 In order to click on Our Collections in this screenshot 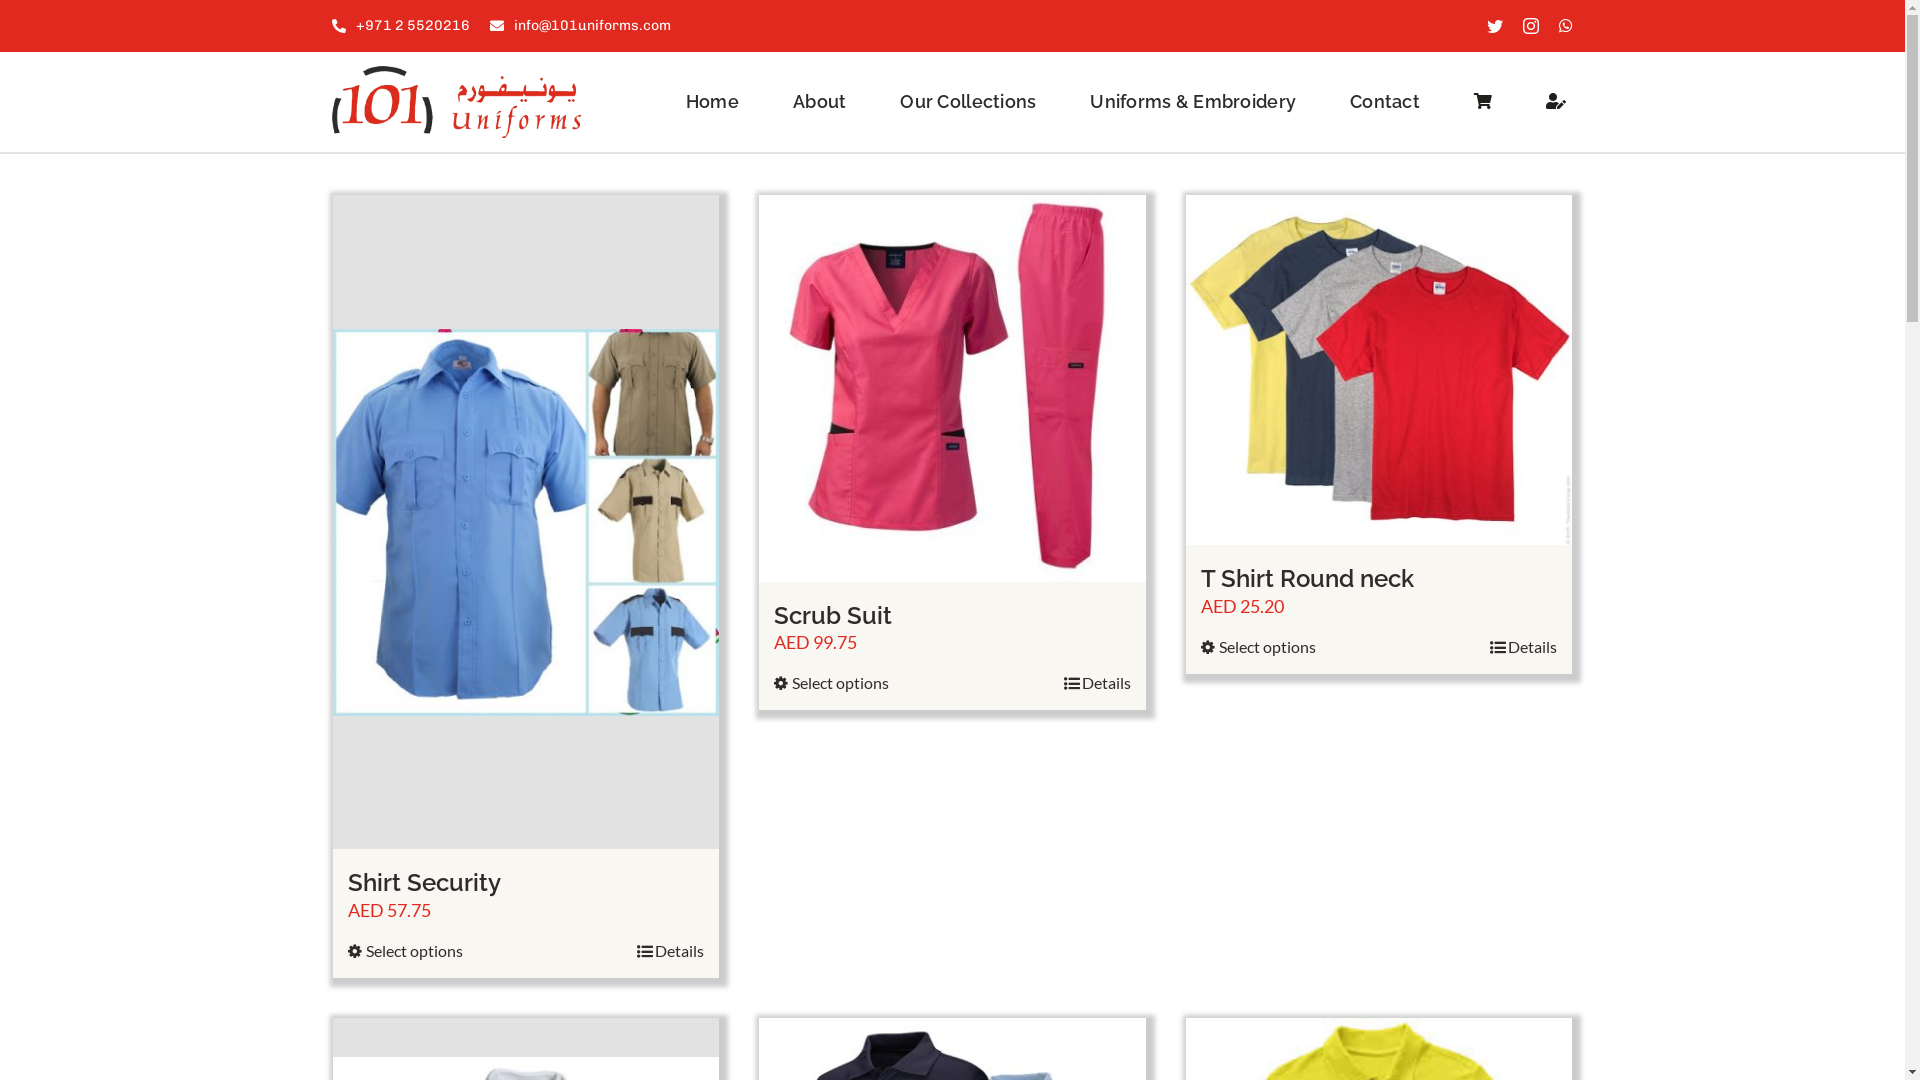, I will do `click(968, 102)`.